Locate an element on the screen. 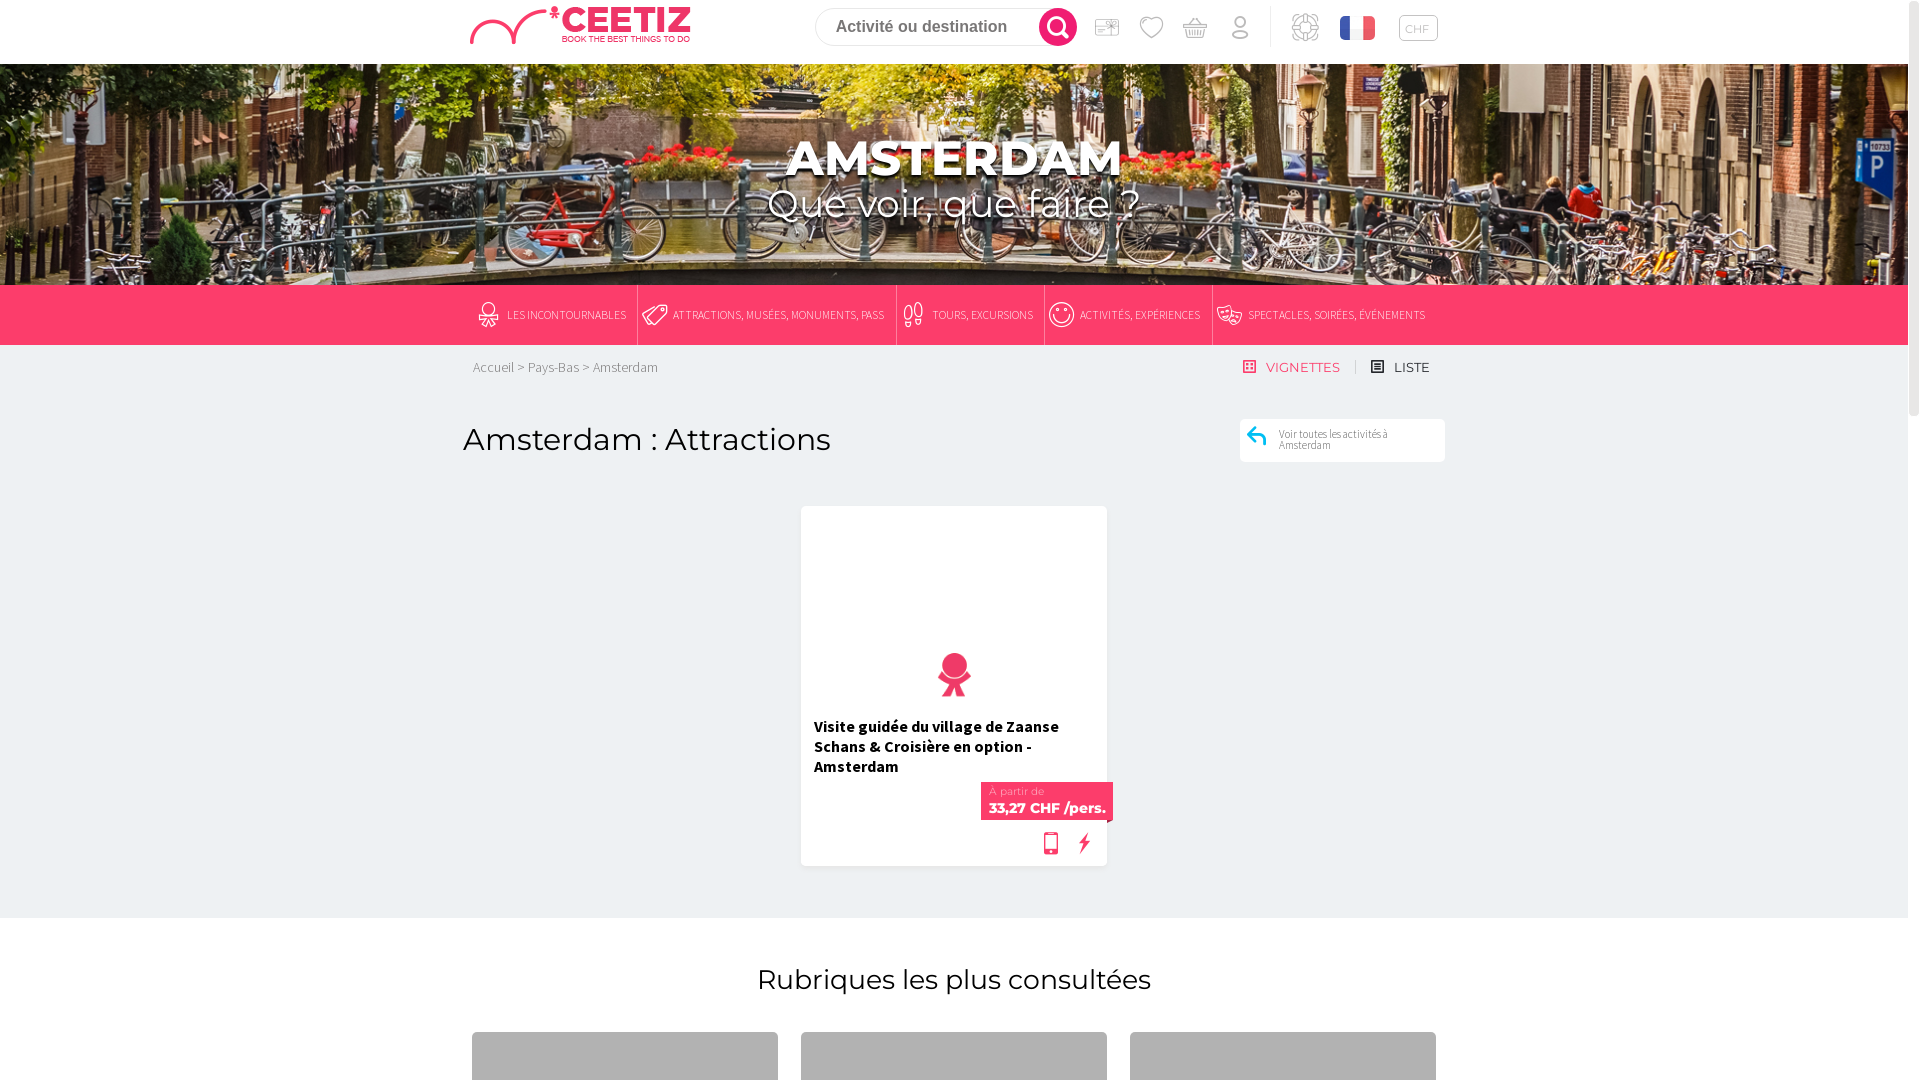 The image size is (1920, 1080). LES INCONTOURNABLES is located at coordinates (555, 315).